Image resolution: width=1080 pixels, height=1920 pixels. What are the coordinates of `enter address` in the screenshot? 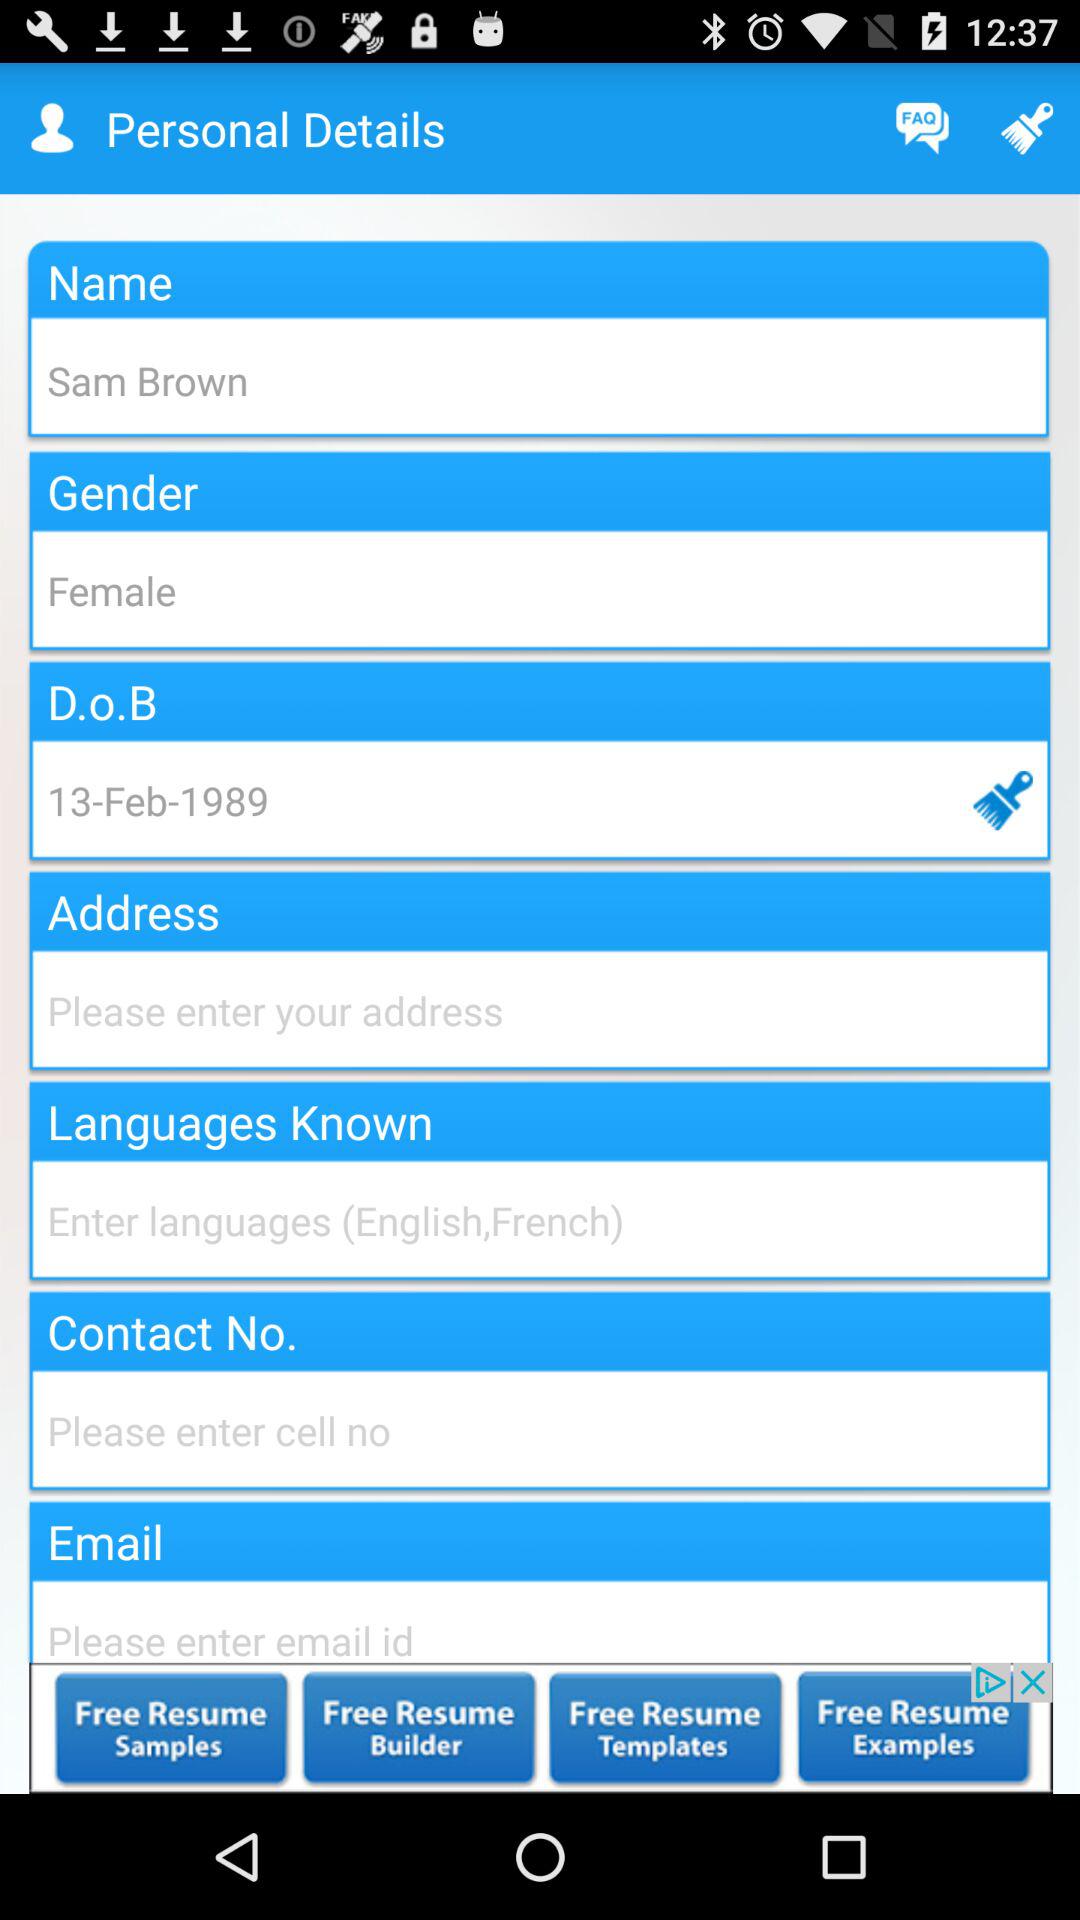 It's located at (540, 1010).